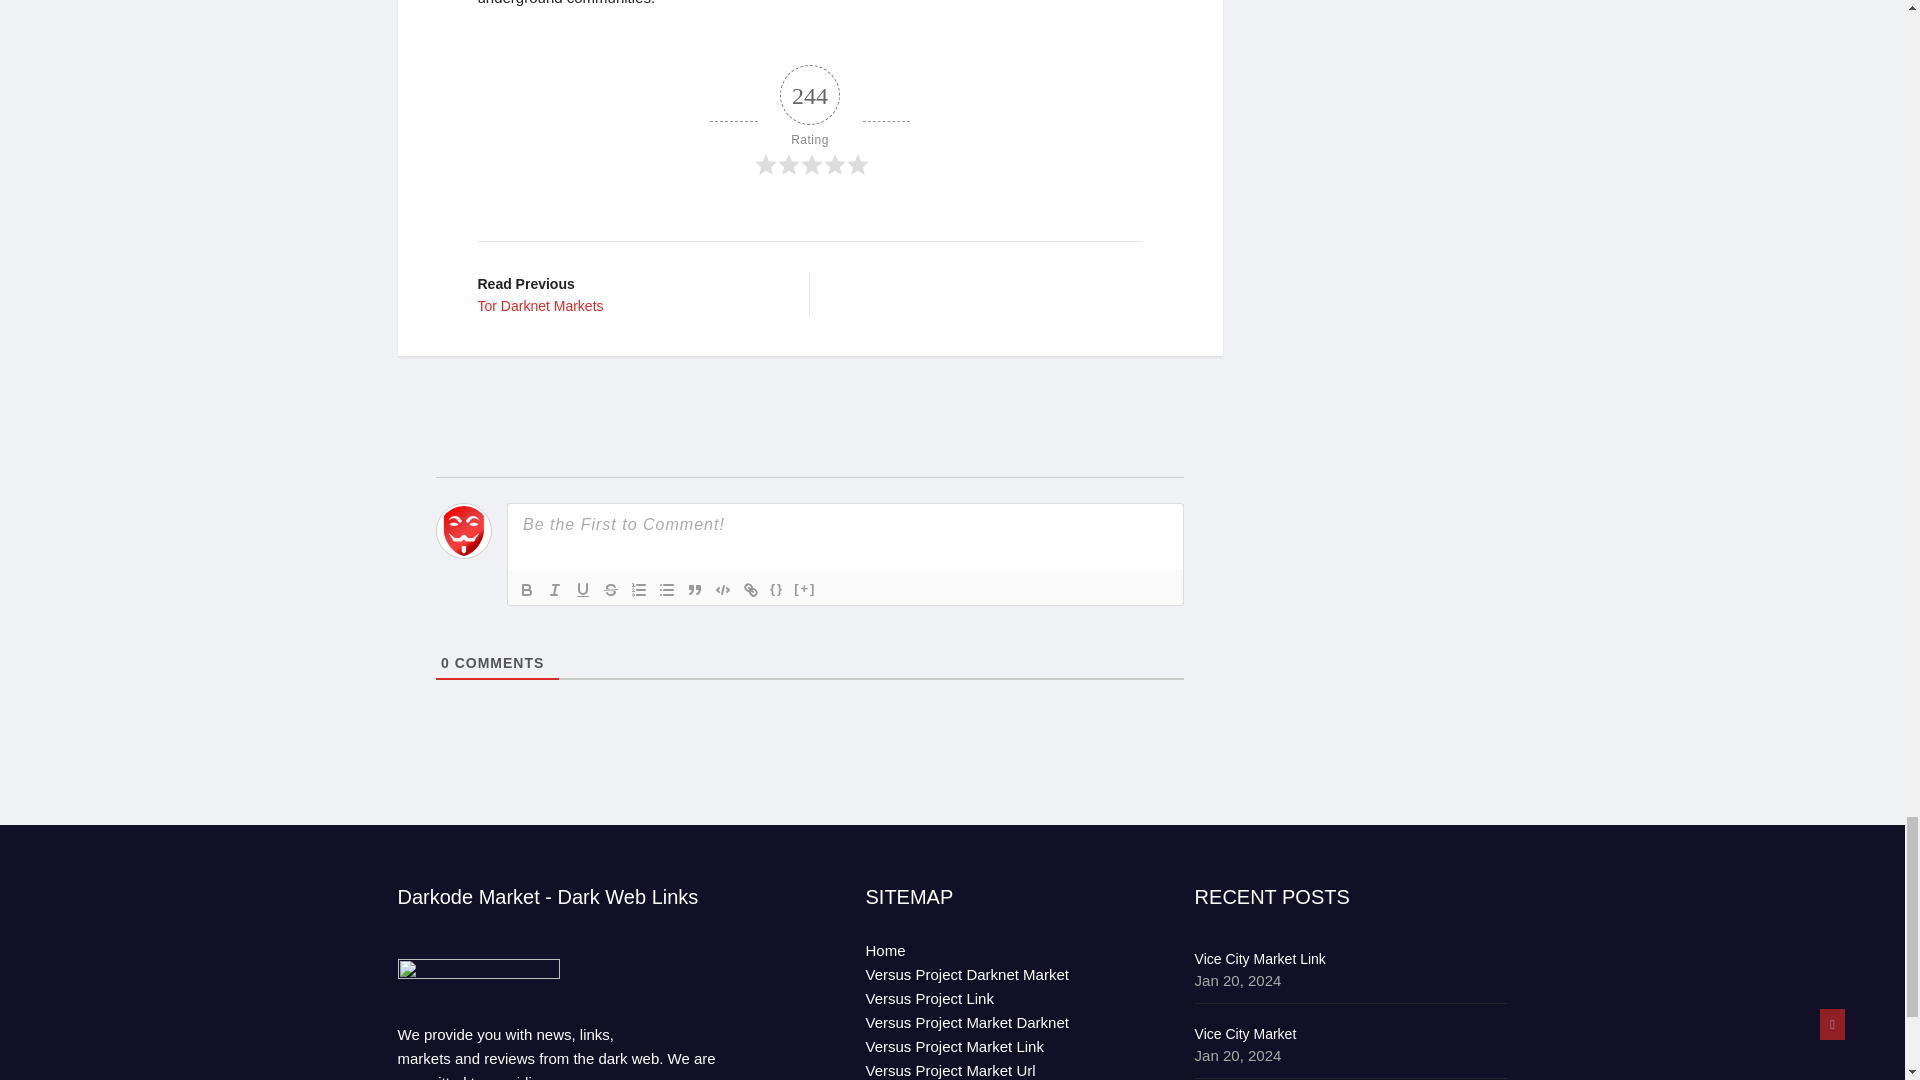  Describe the element at coordinates (805, 589) in the screenshot. I see `Spoiler` at that location.